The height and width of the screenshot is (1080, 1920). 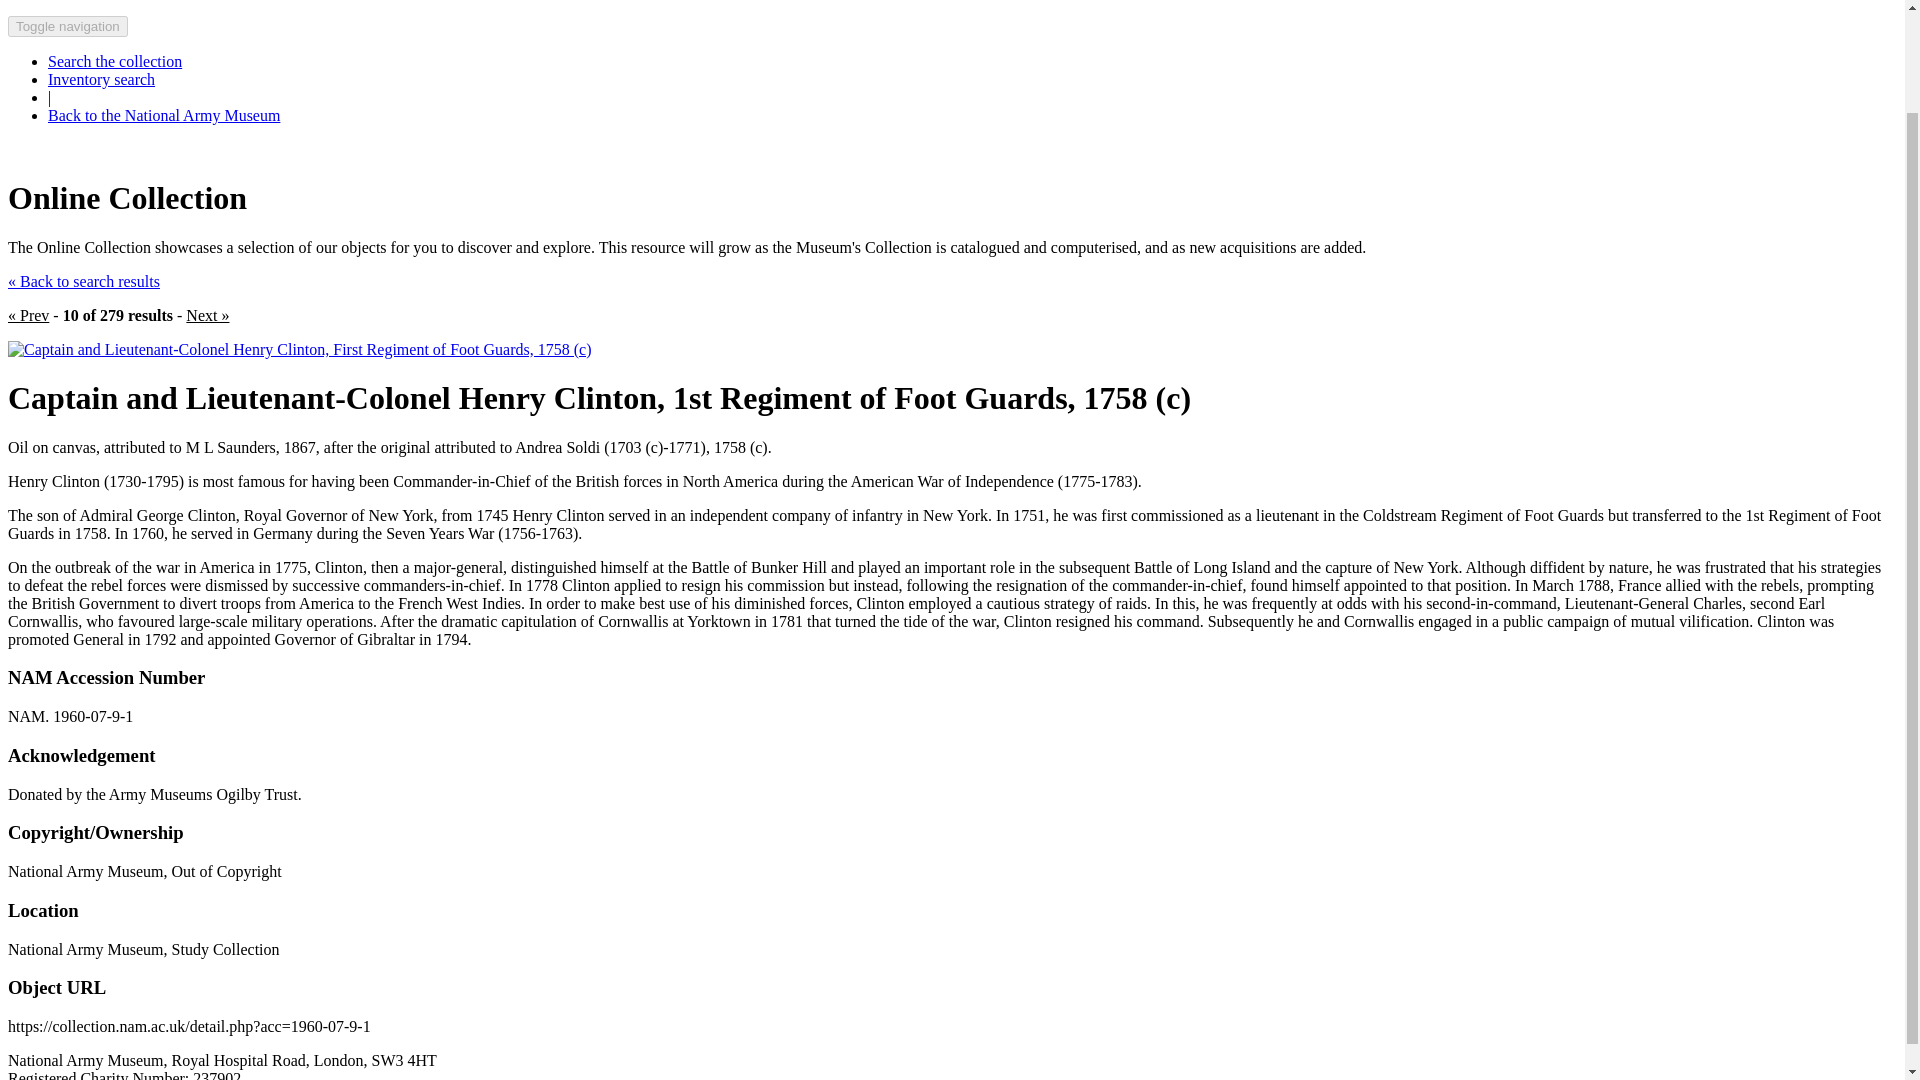 I want to click on Inventory search, so click(x=102, y=79).